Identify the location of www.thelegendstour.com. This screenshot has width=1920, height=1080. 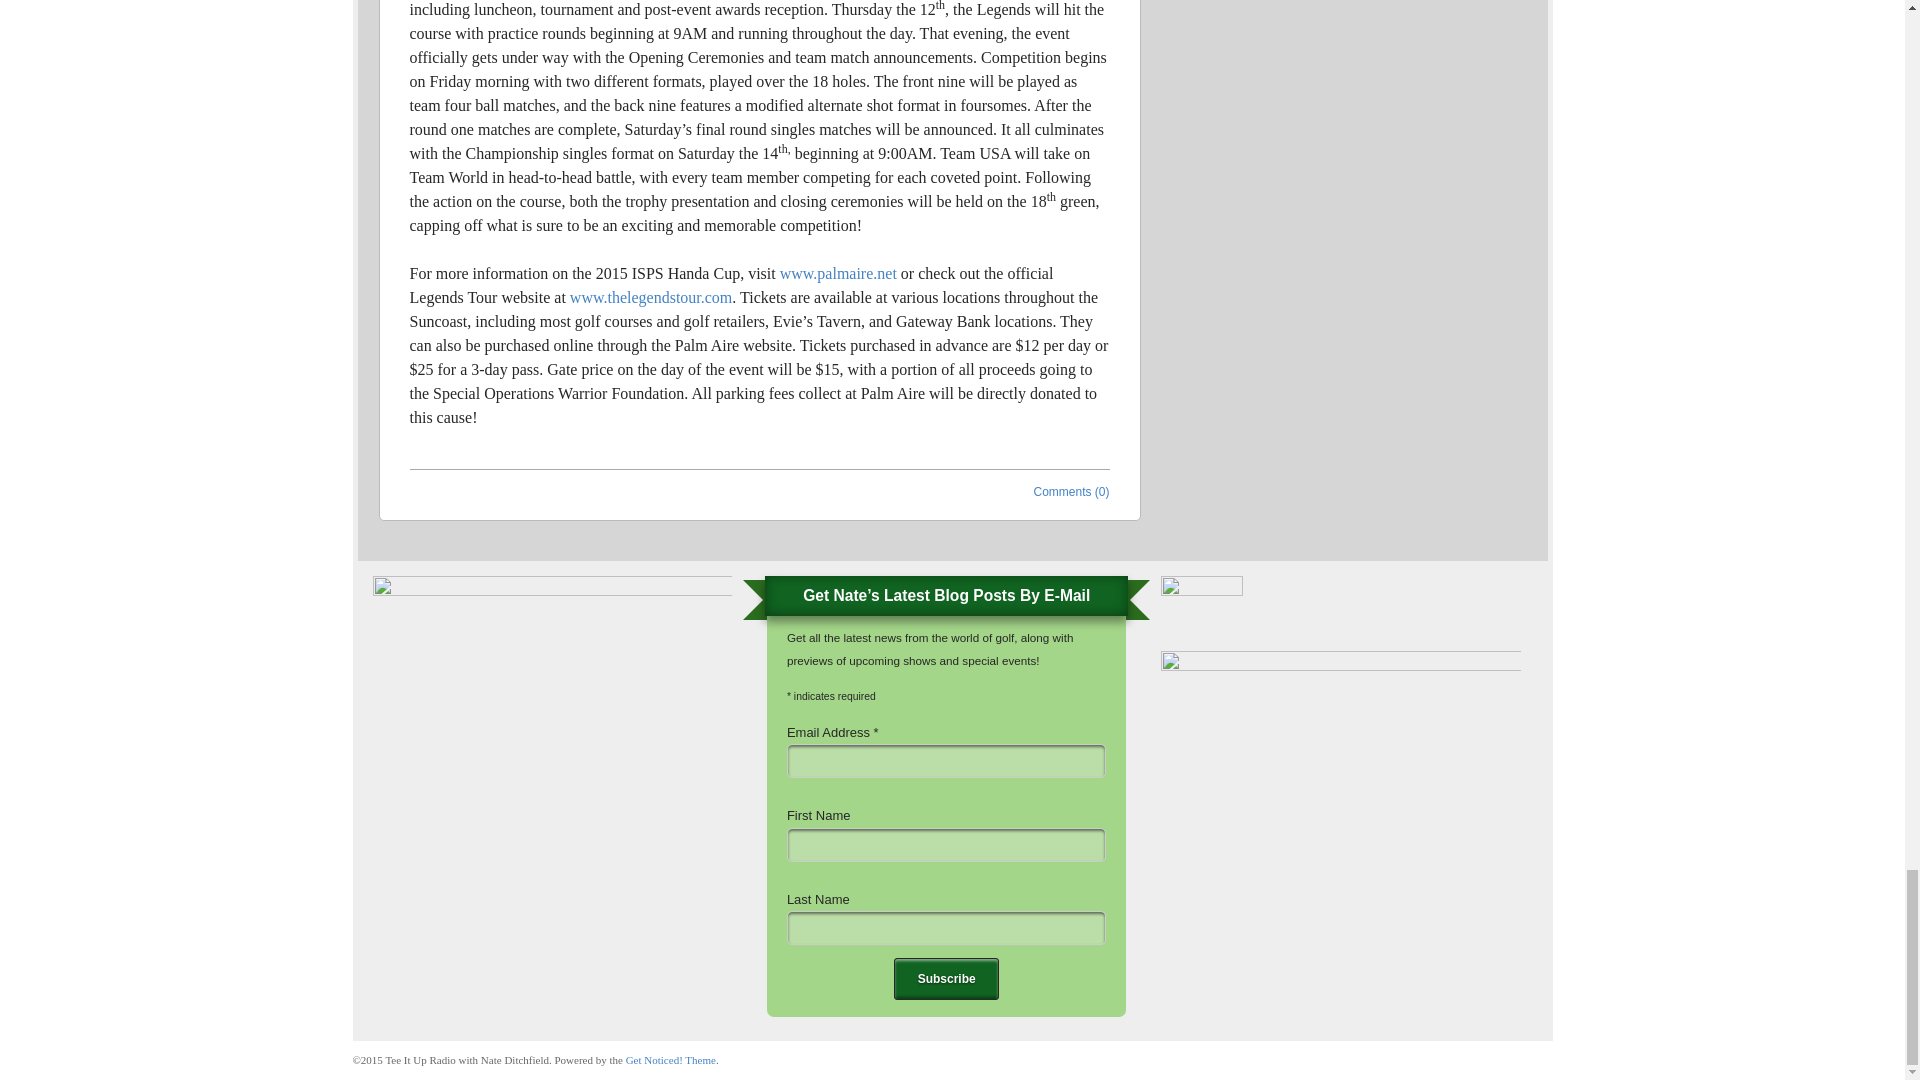
(650, 297).